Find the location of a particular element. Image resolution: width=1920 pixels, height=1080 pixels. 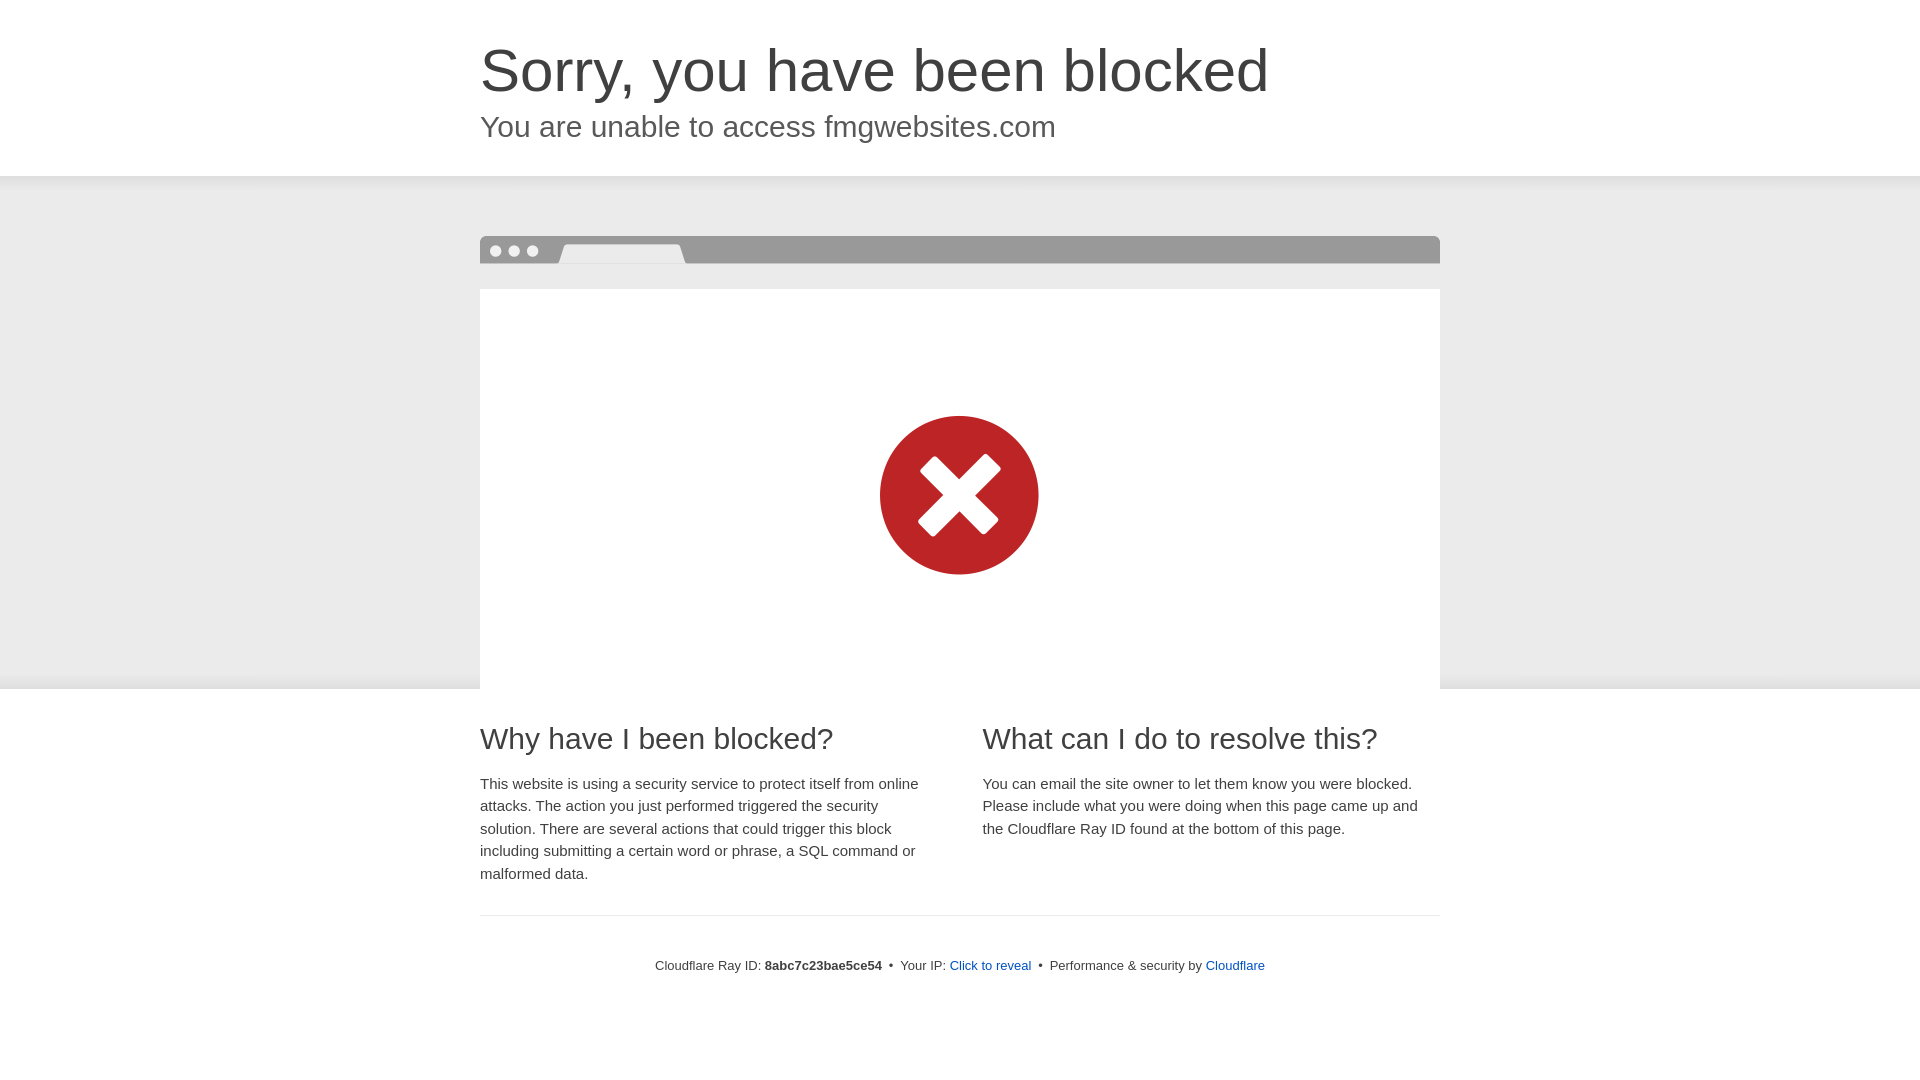

Click to reveal is located at coordinates (991, 966).